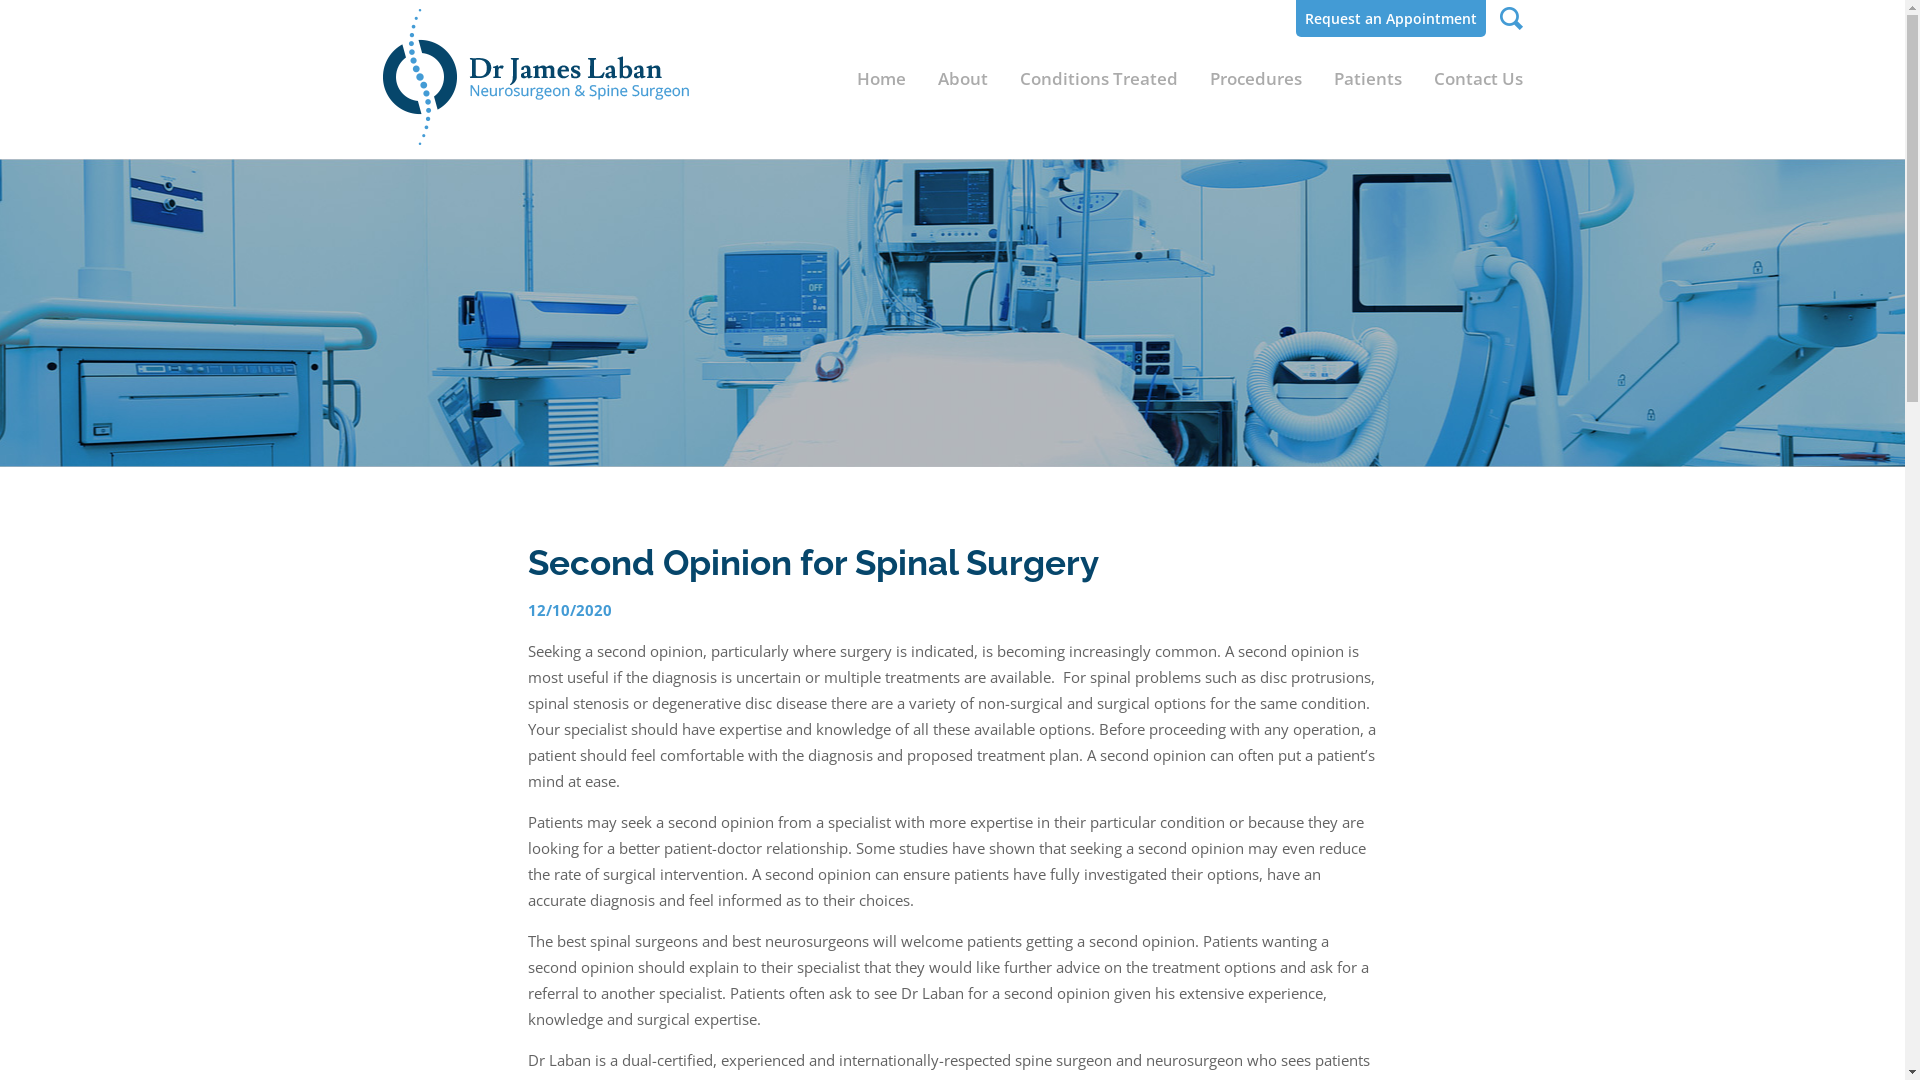  What do you see at coordinates (963, 79) in the screenshot?
I see `About` at bounding box center [963, 79].